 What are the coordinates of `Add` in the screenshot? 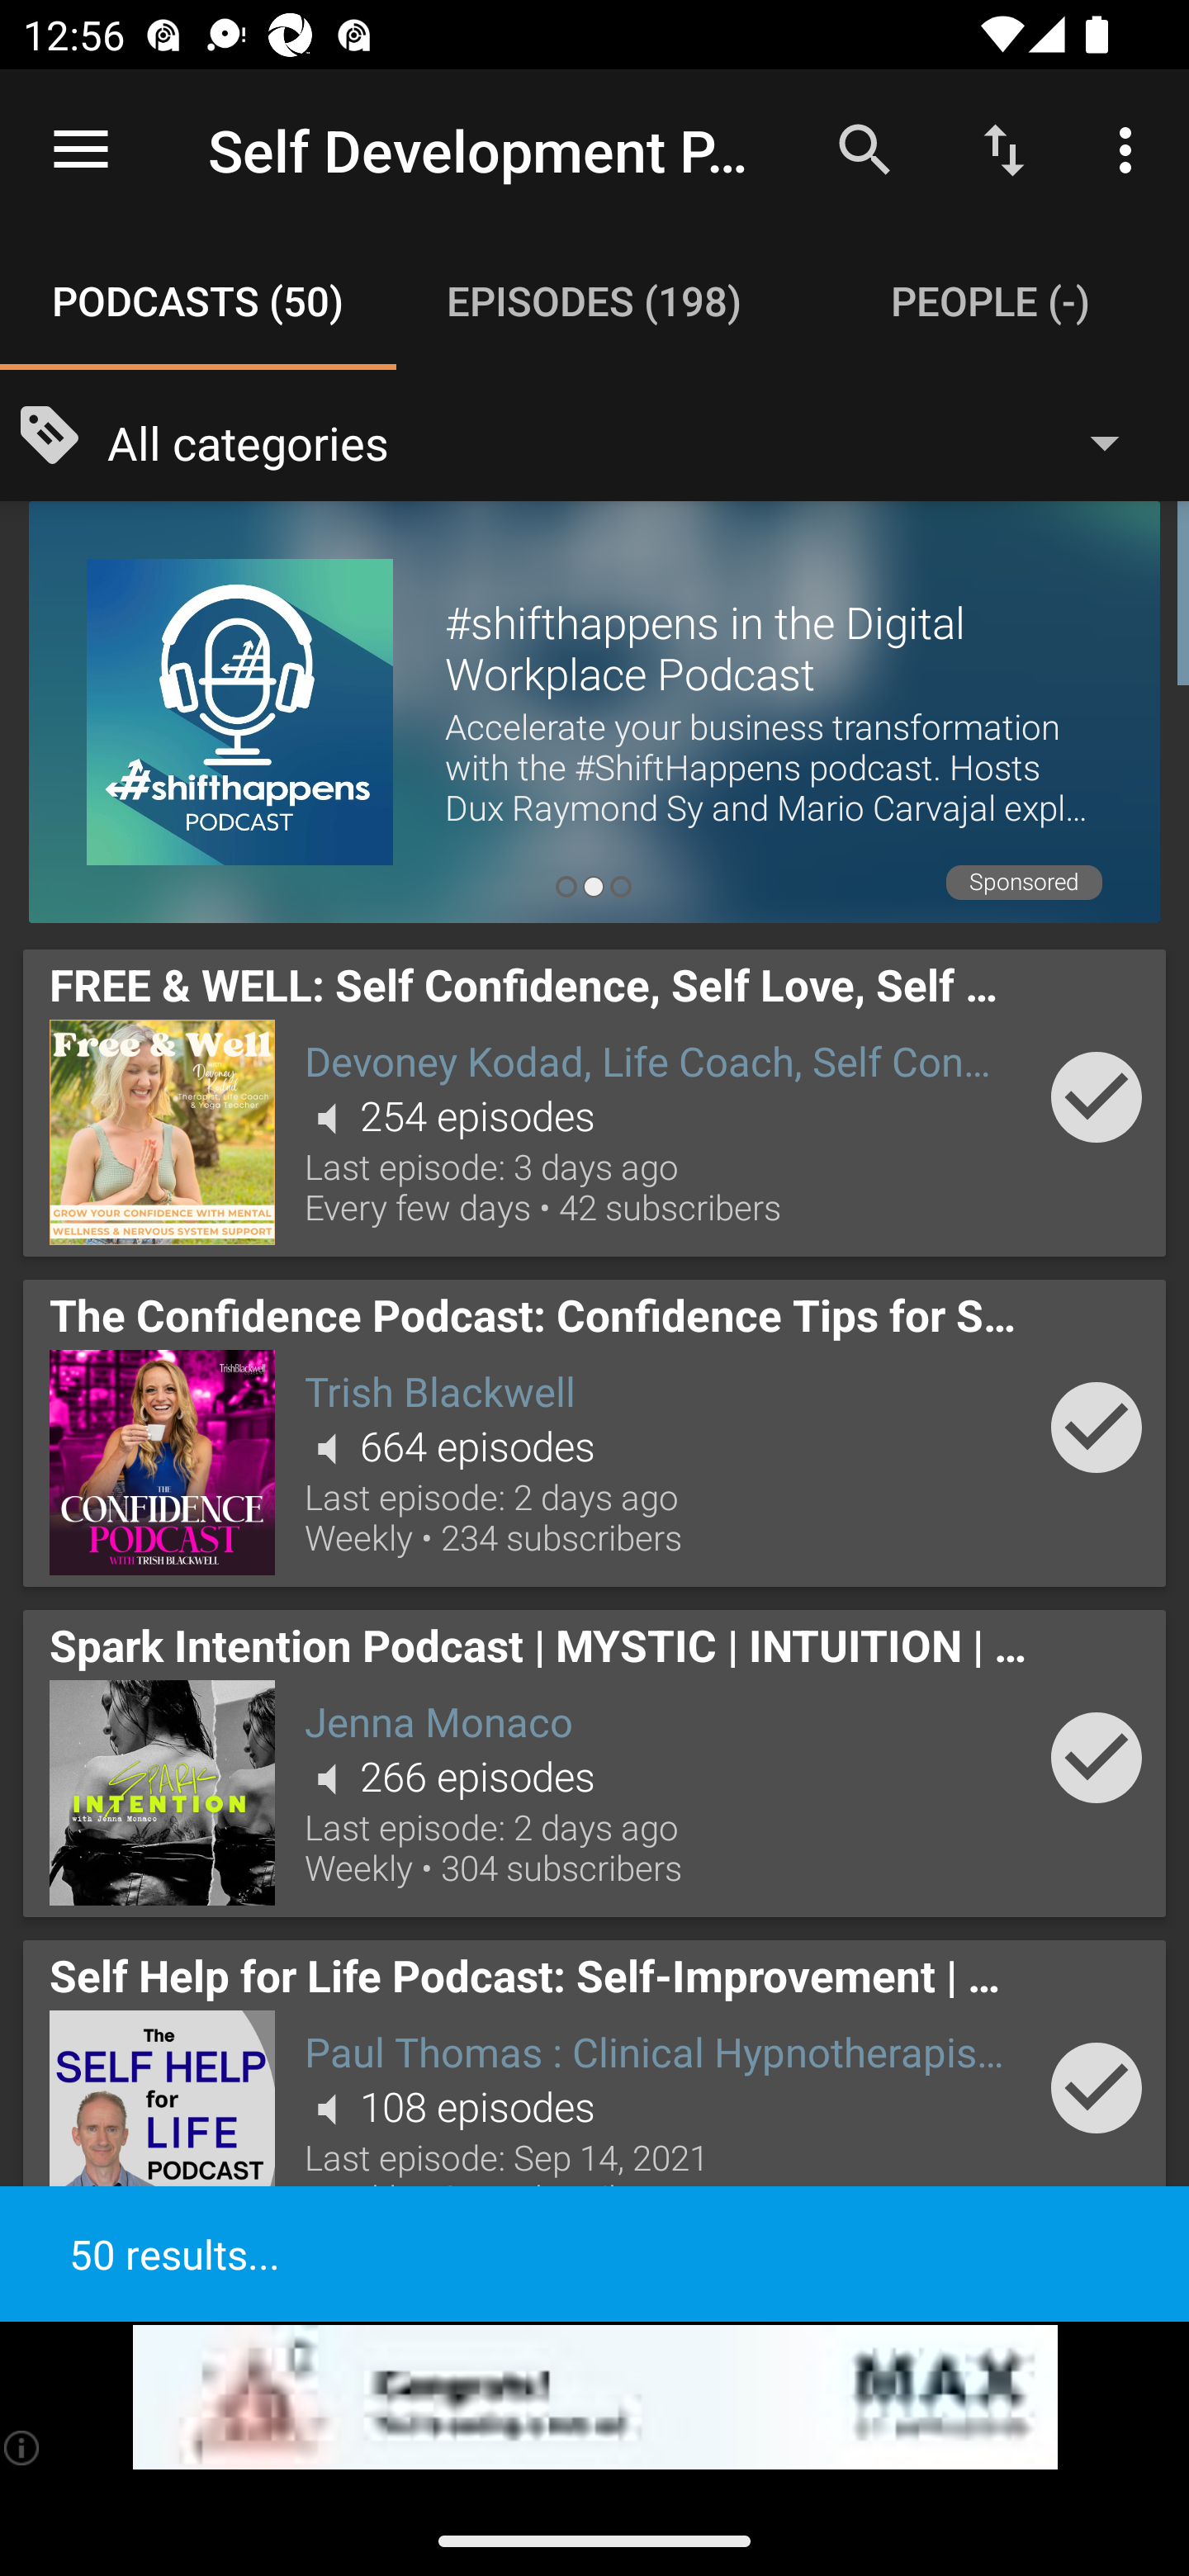 It's located at (1097, 1757).